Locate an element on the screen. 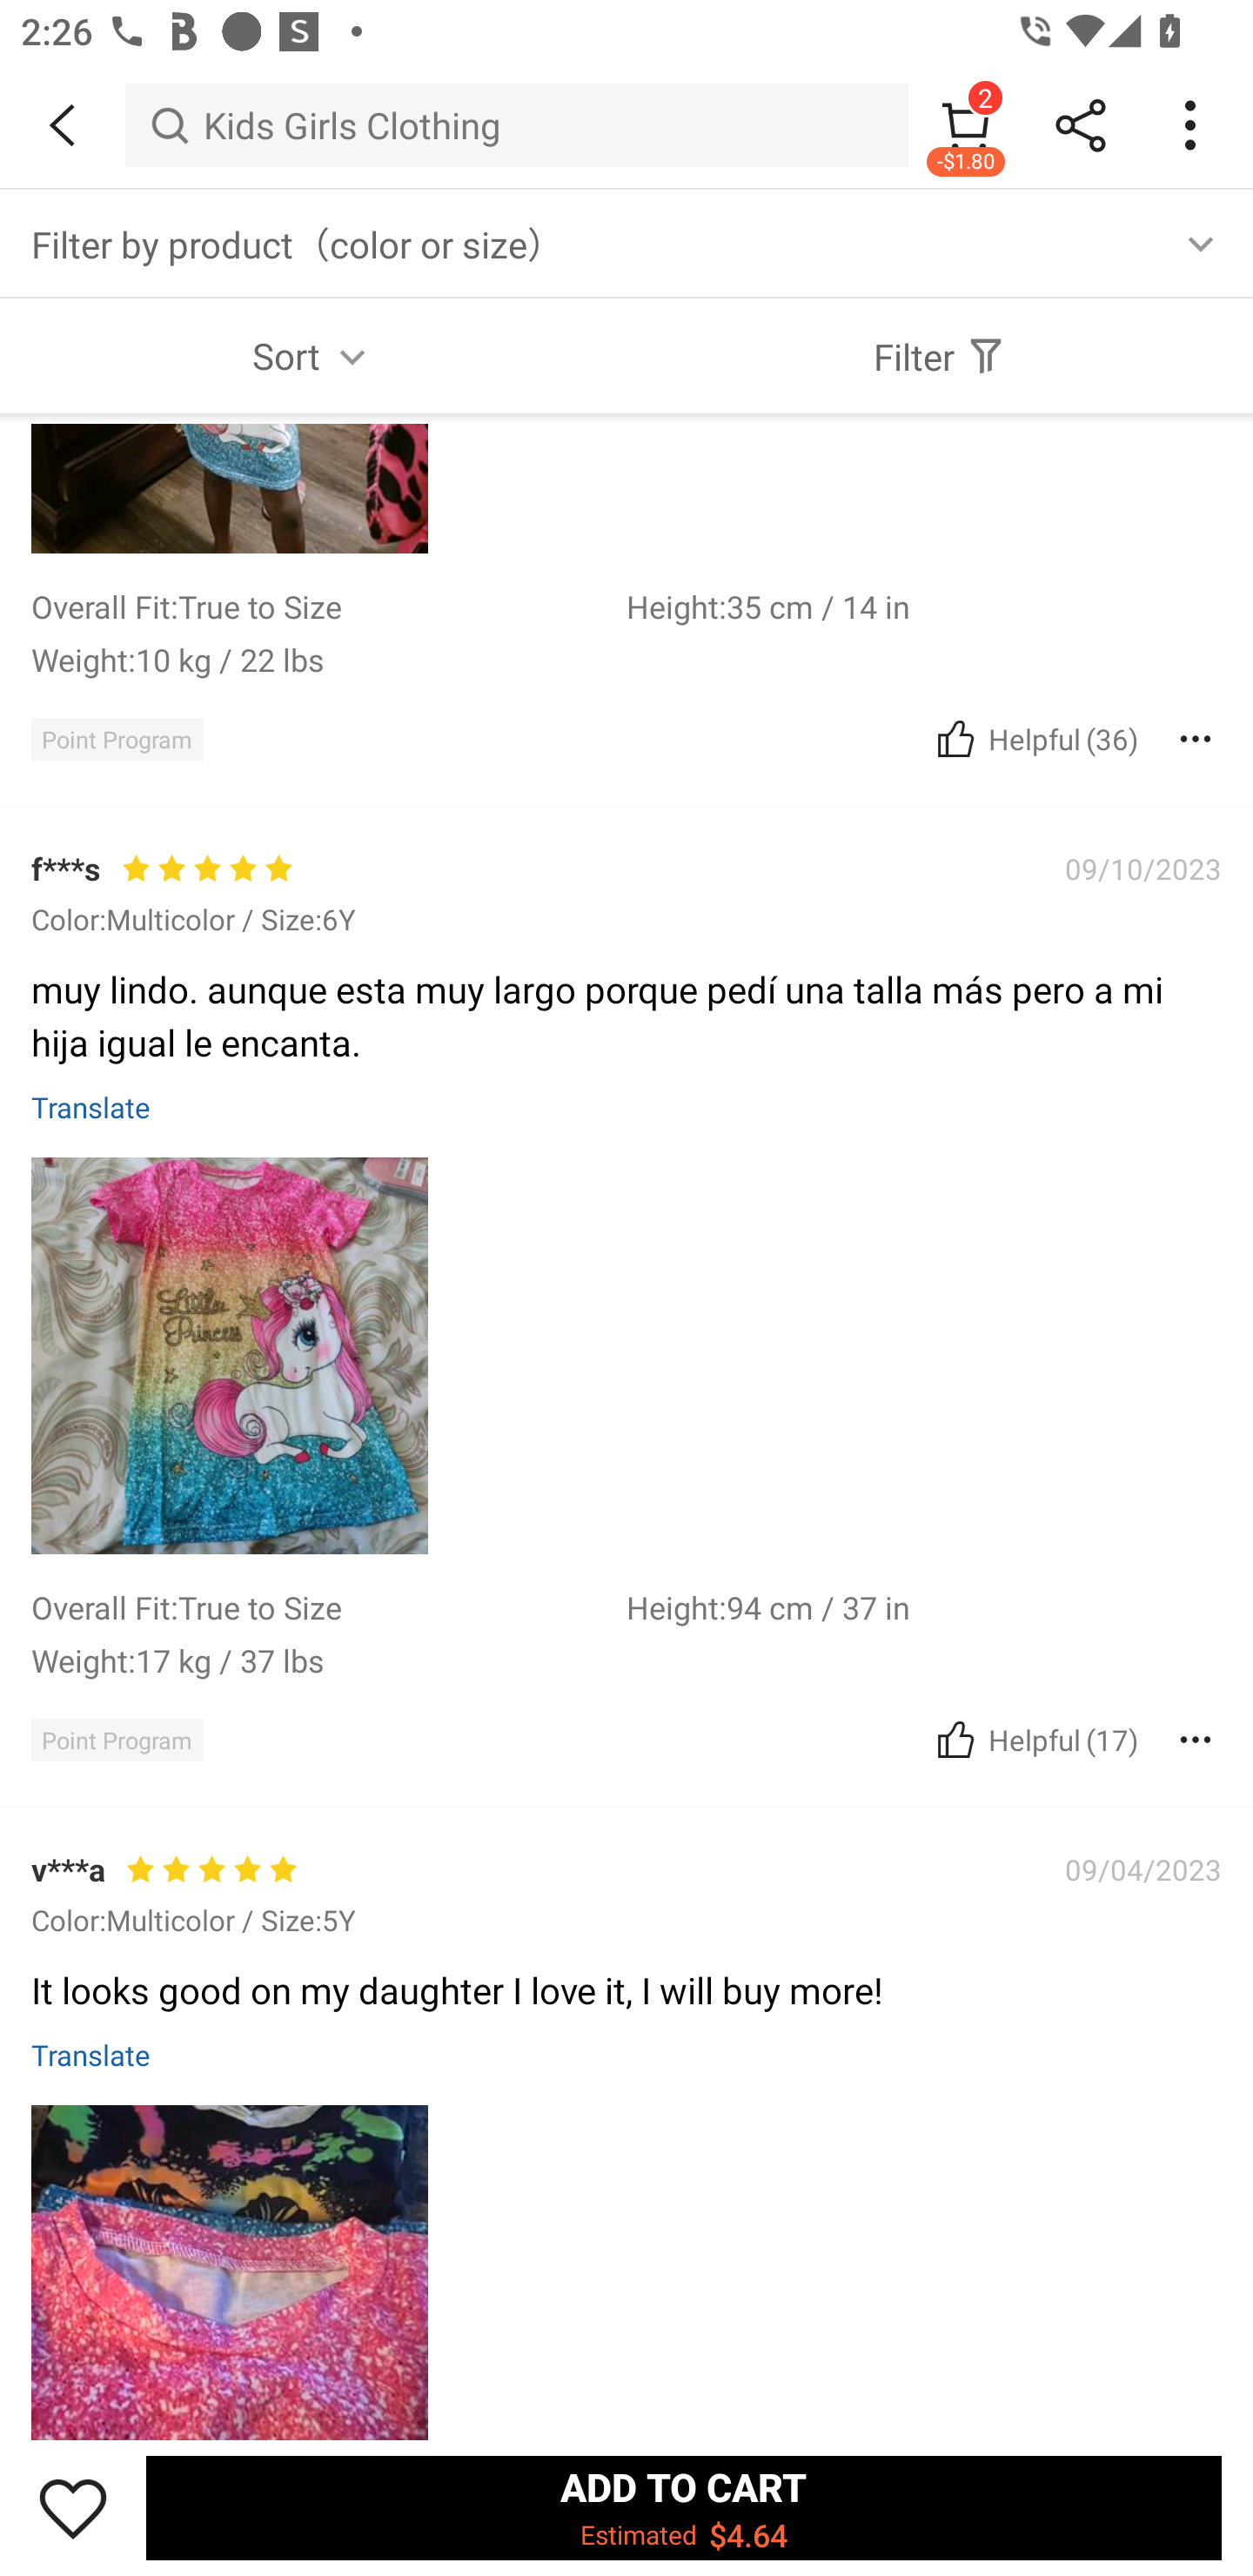 This screenshot has width=1253, height=2576. Cancel Helpful Was this article helpful? (36) is located at coordinates (1034, 739).